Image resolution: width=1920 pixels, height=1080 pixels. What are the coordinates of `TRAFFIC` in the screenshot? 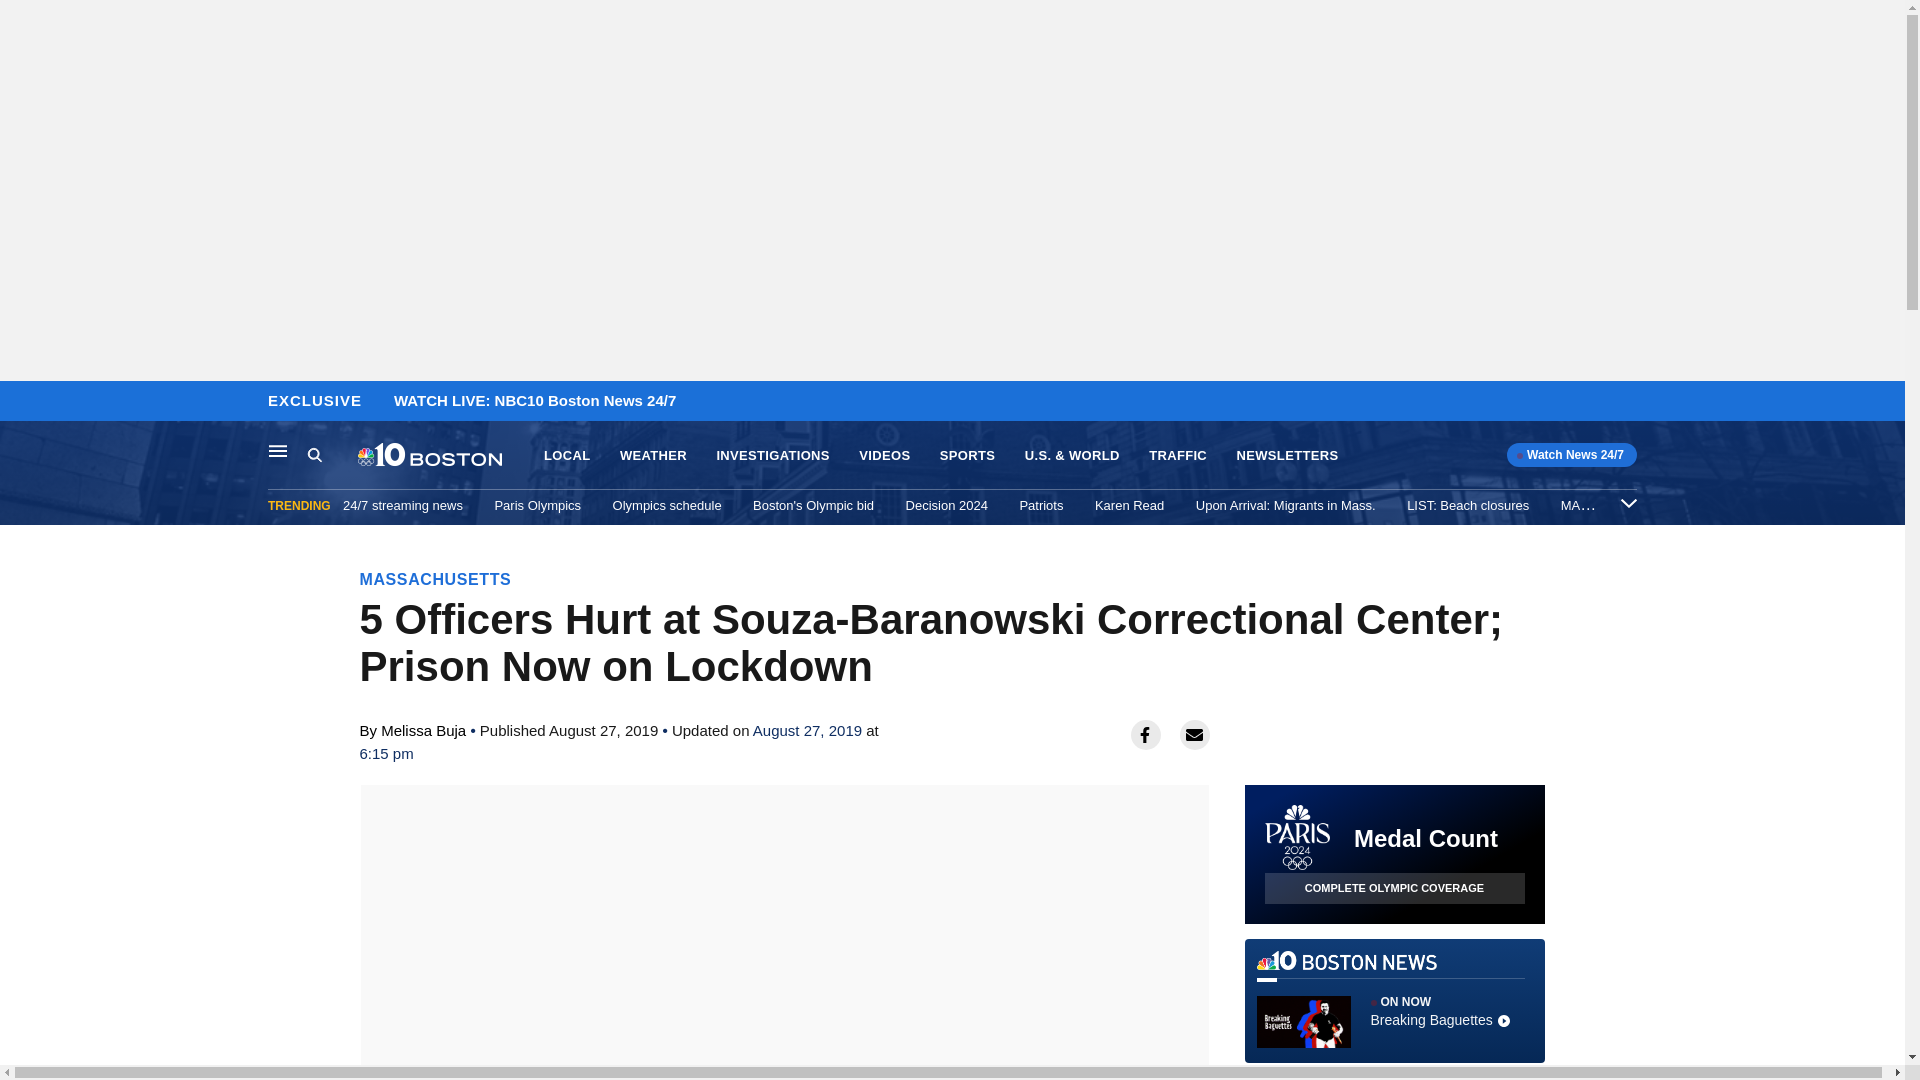 It's located at (1178, 456).